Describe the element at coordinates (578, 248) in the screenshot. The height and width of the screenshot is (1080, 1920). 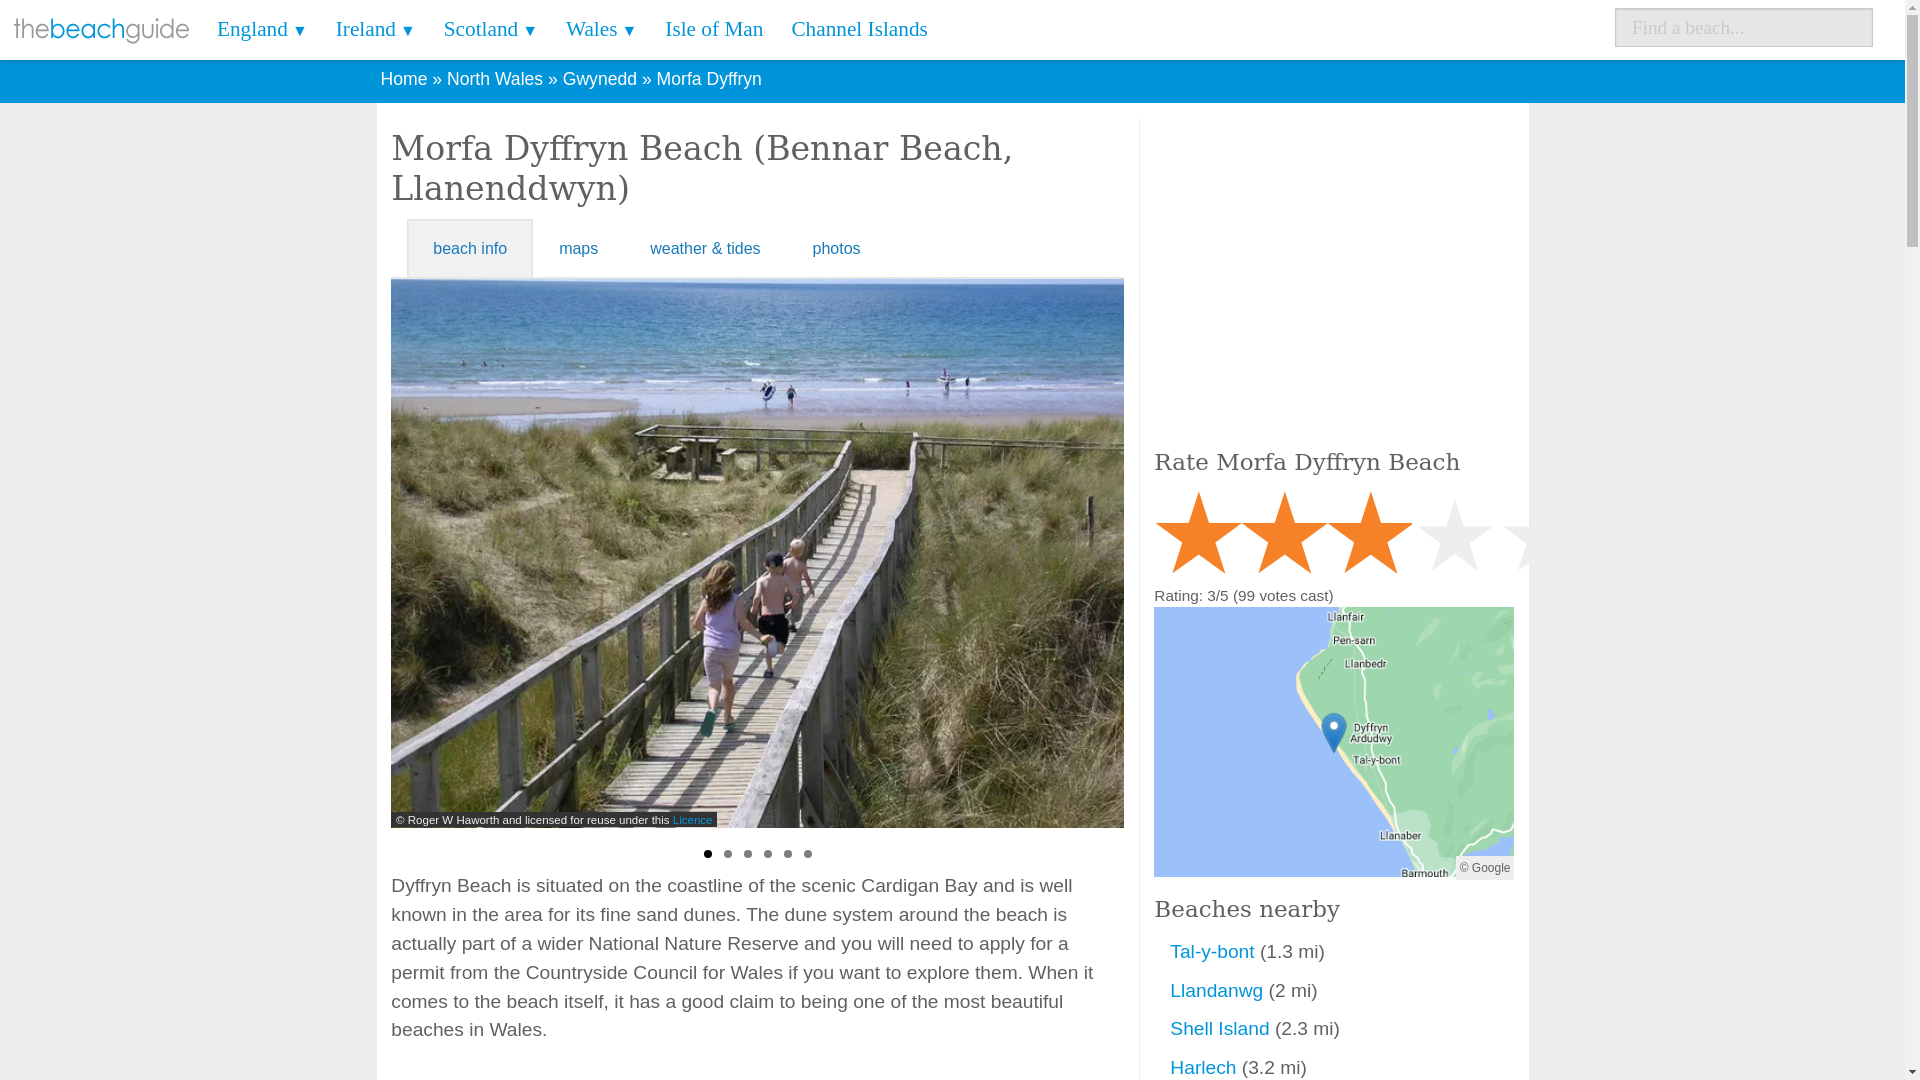
I see `maps` at that location.